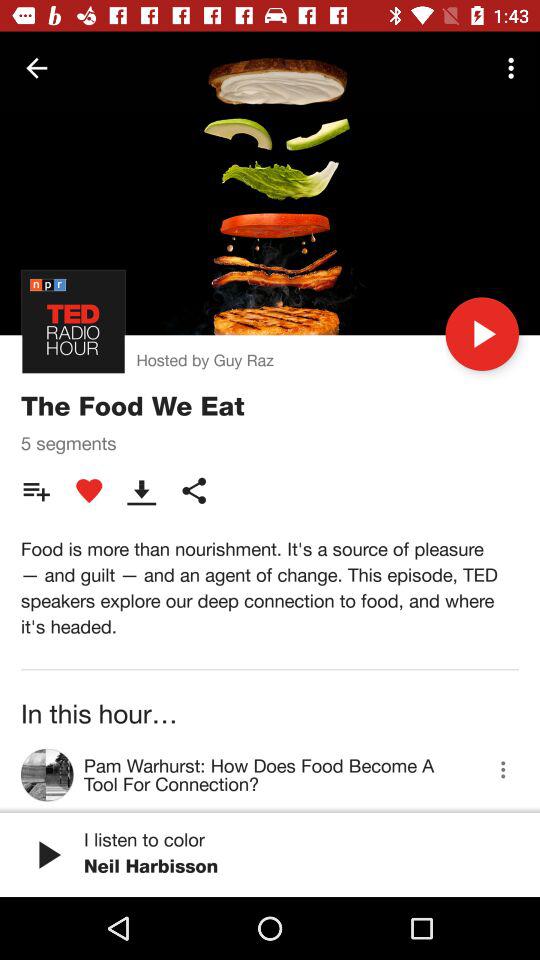  Describe the element at coordinates (482, 334) in the screenshot. I see `turn off icon on the right` at that location.